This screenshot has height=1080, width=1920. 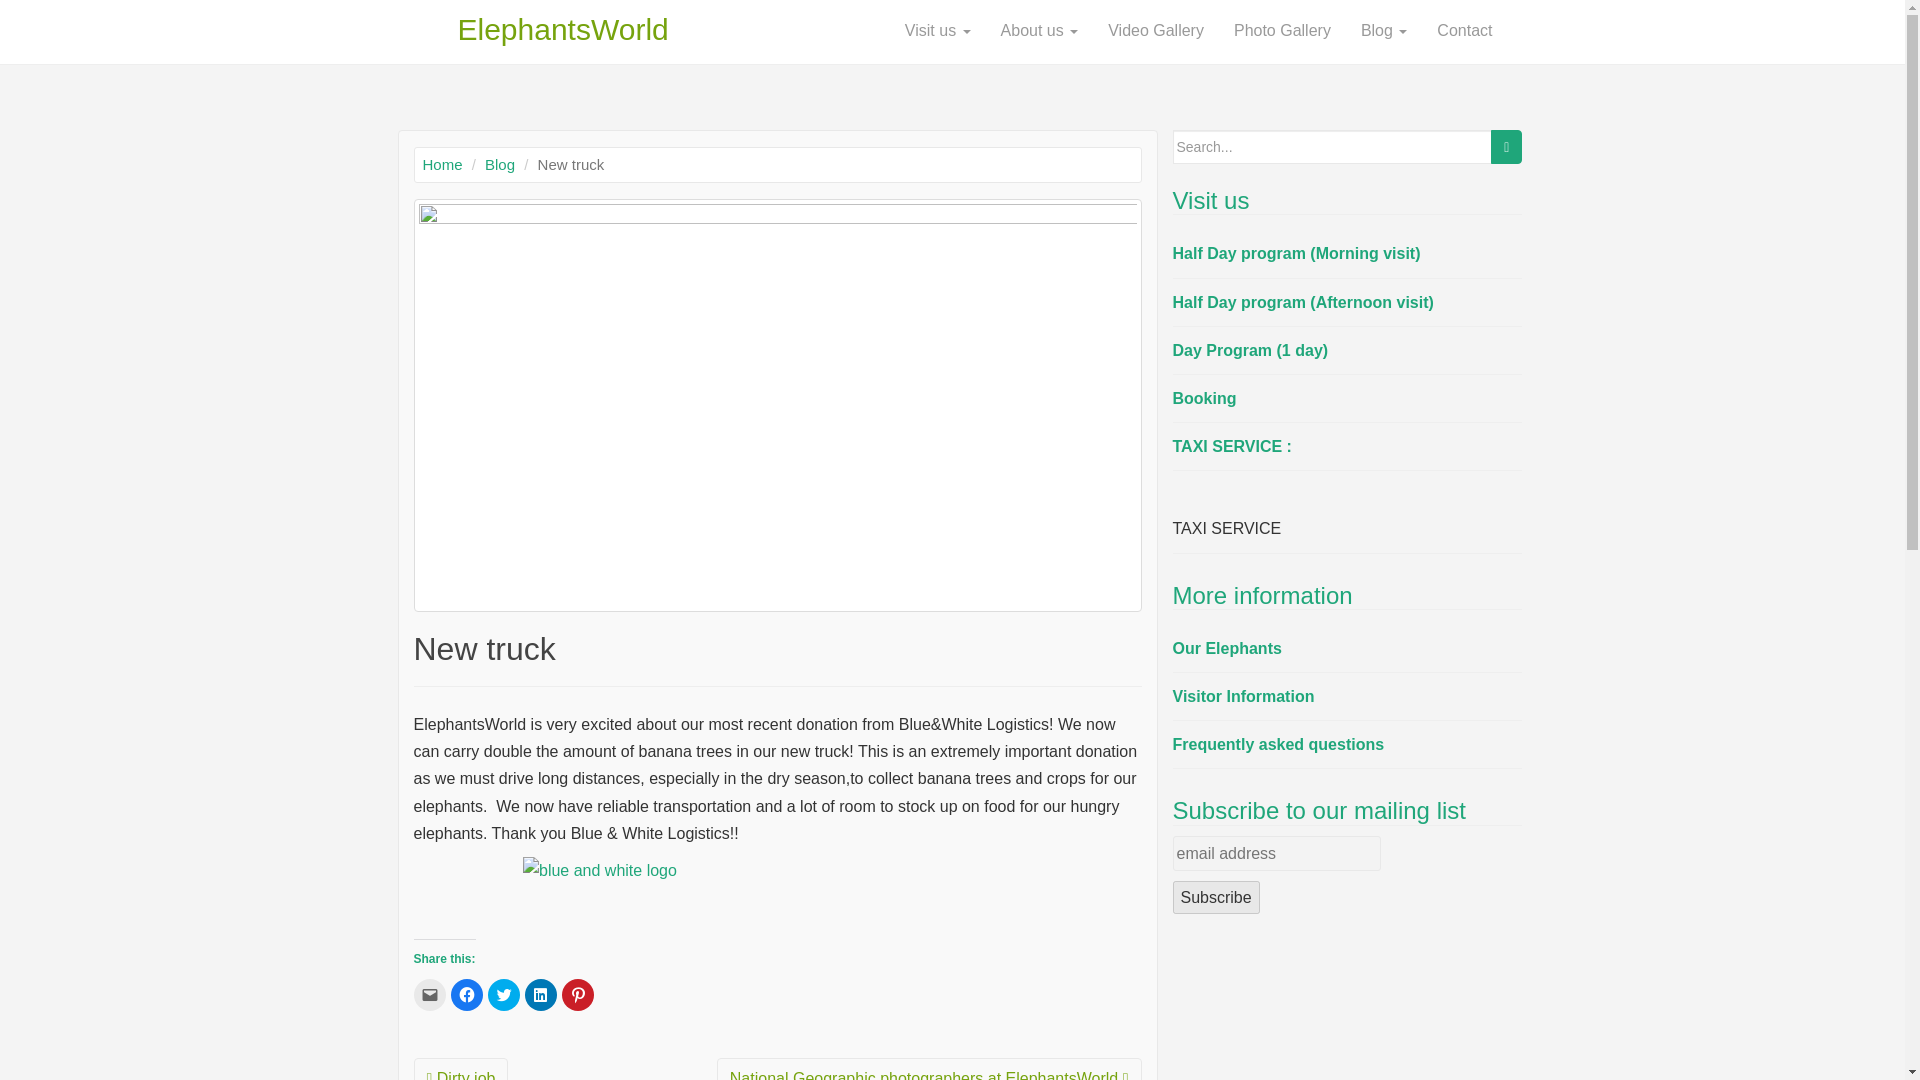 What do you see at coordinates (938, 32) in the screenshot?
I see `Visit us` at bounding box center [938, 32].